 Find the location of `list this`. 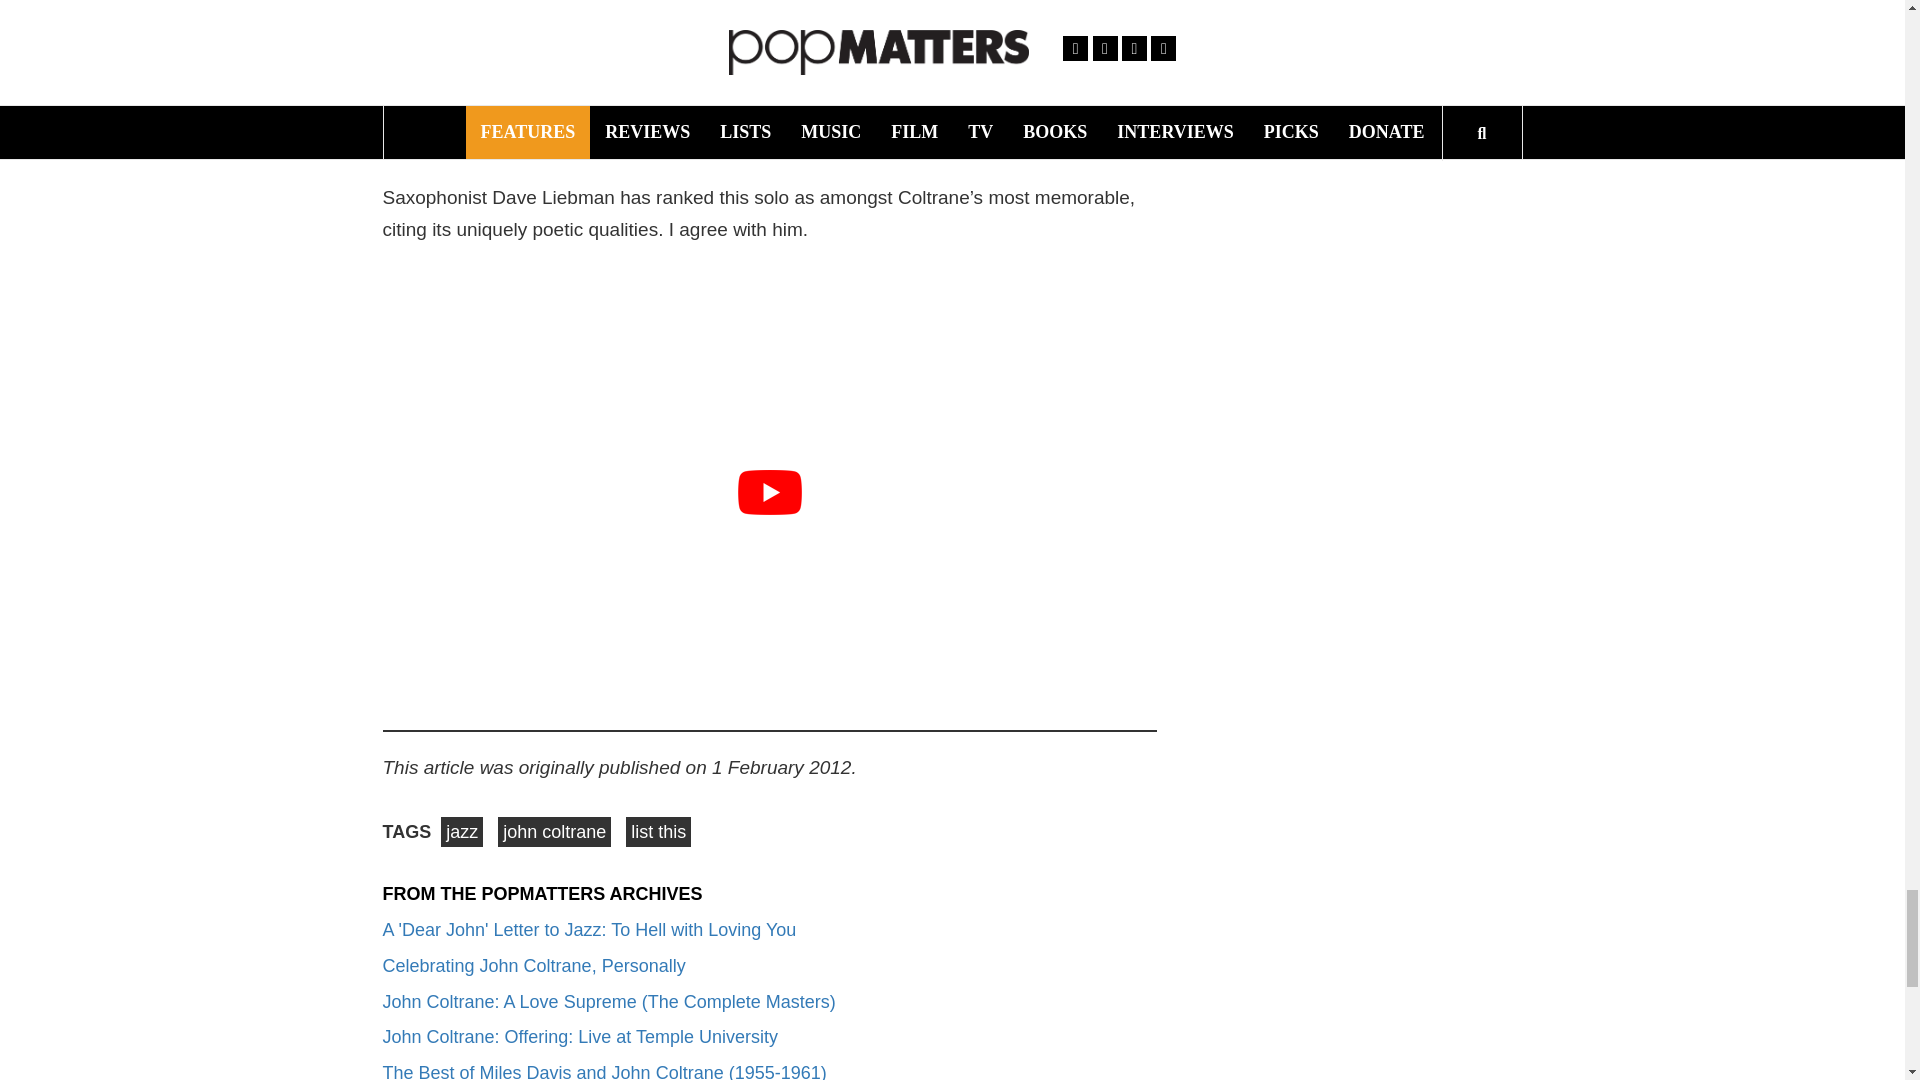

list this is located at coordinates (658, 831).